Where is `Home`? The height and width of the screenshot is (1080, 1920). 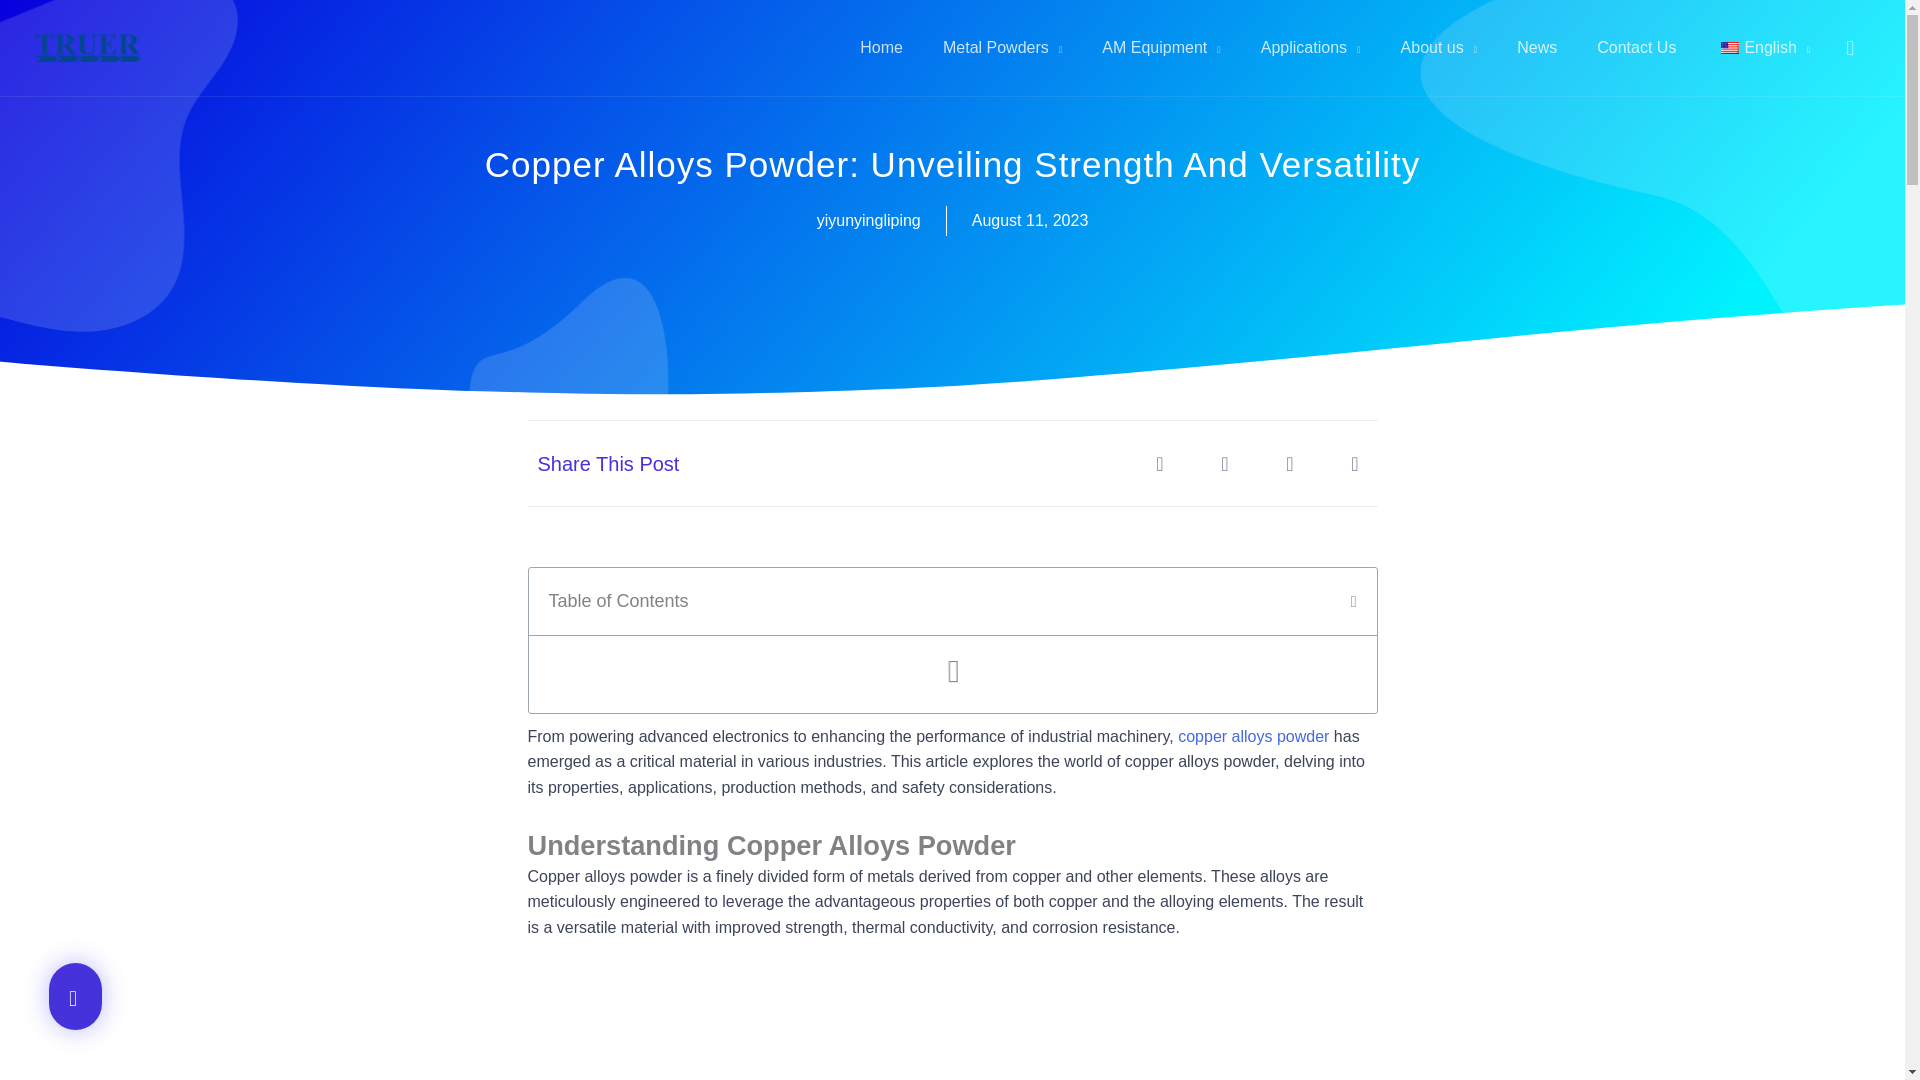 Home is located at coordinates (882, 48).